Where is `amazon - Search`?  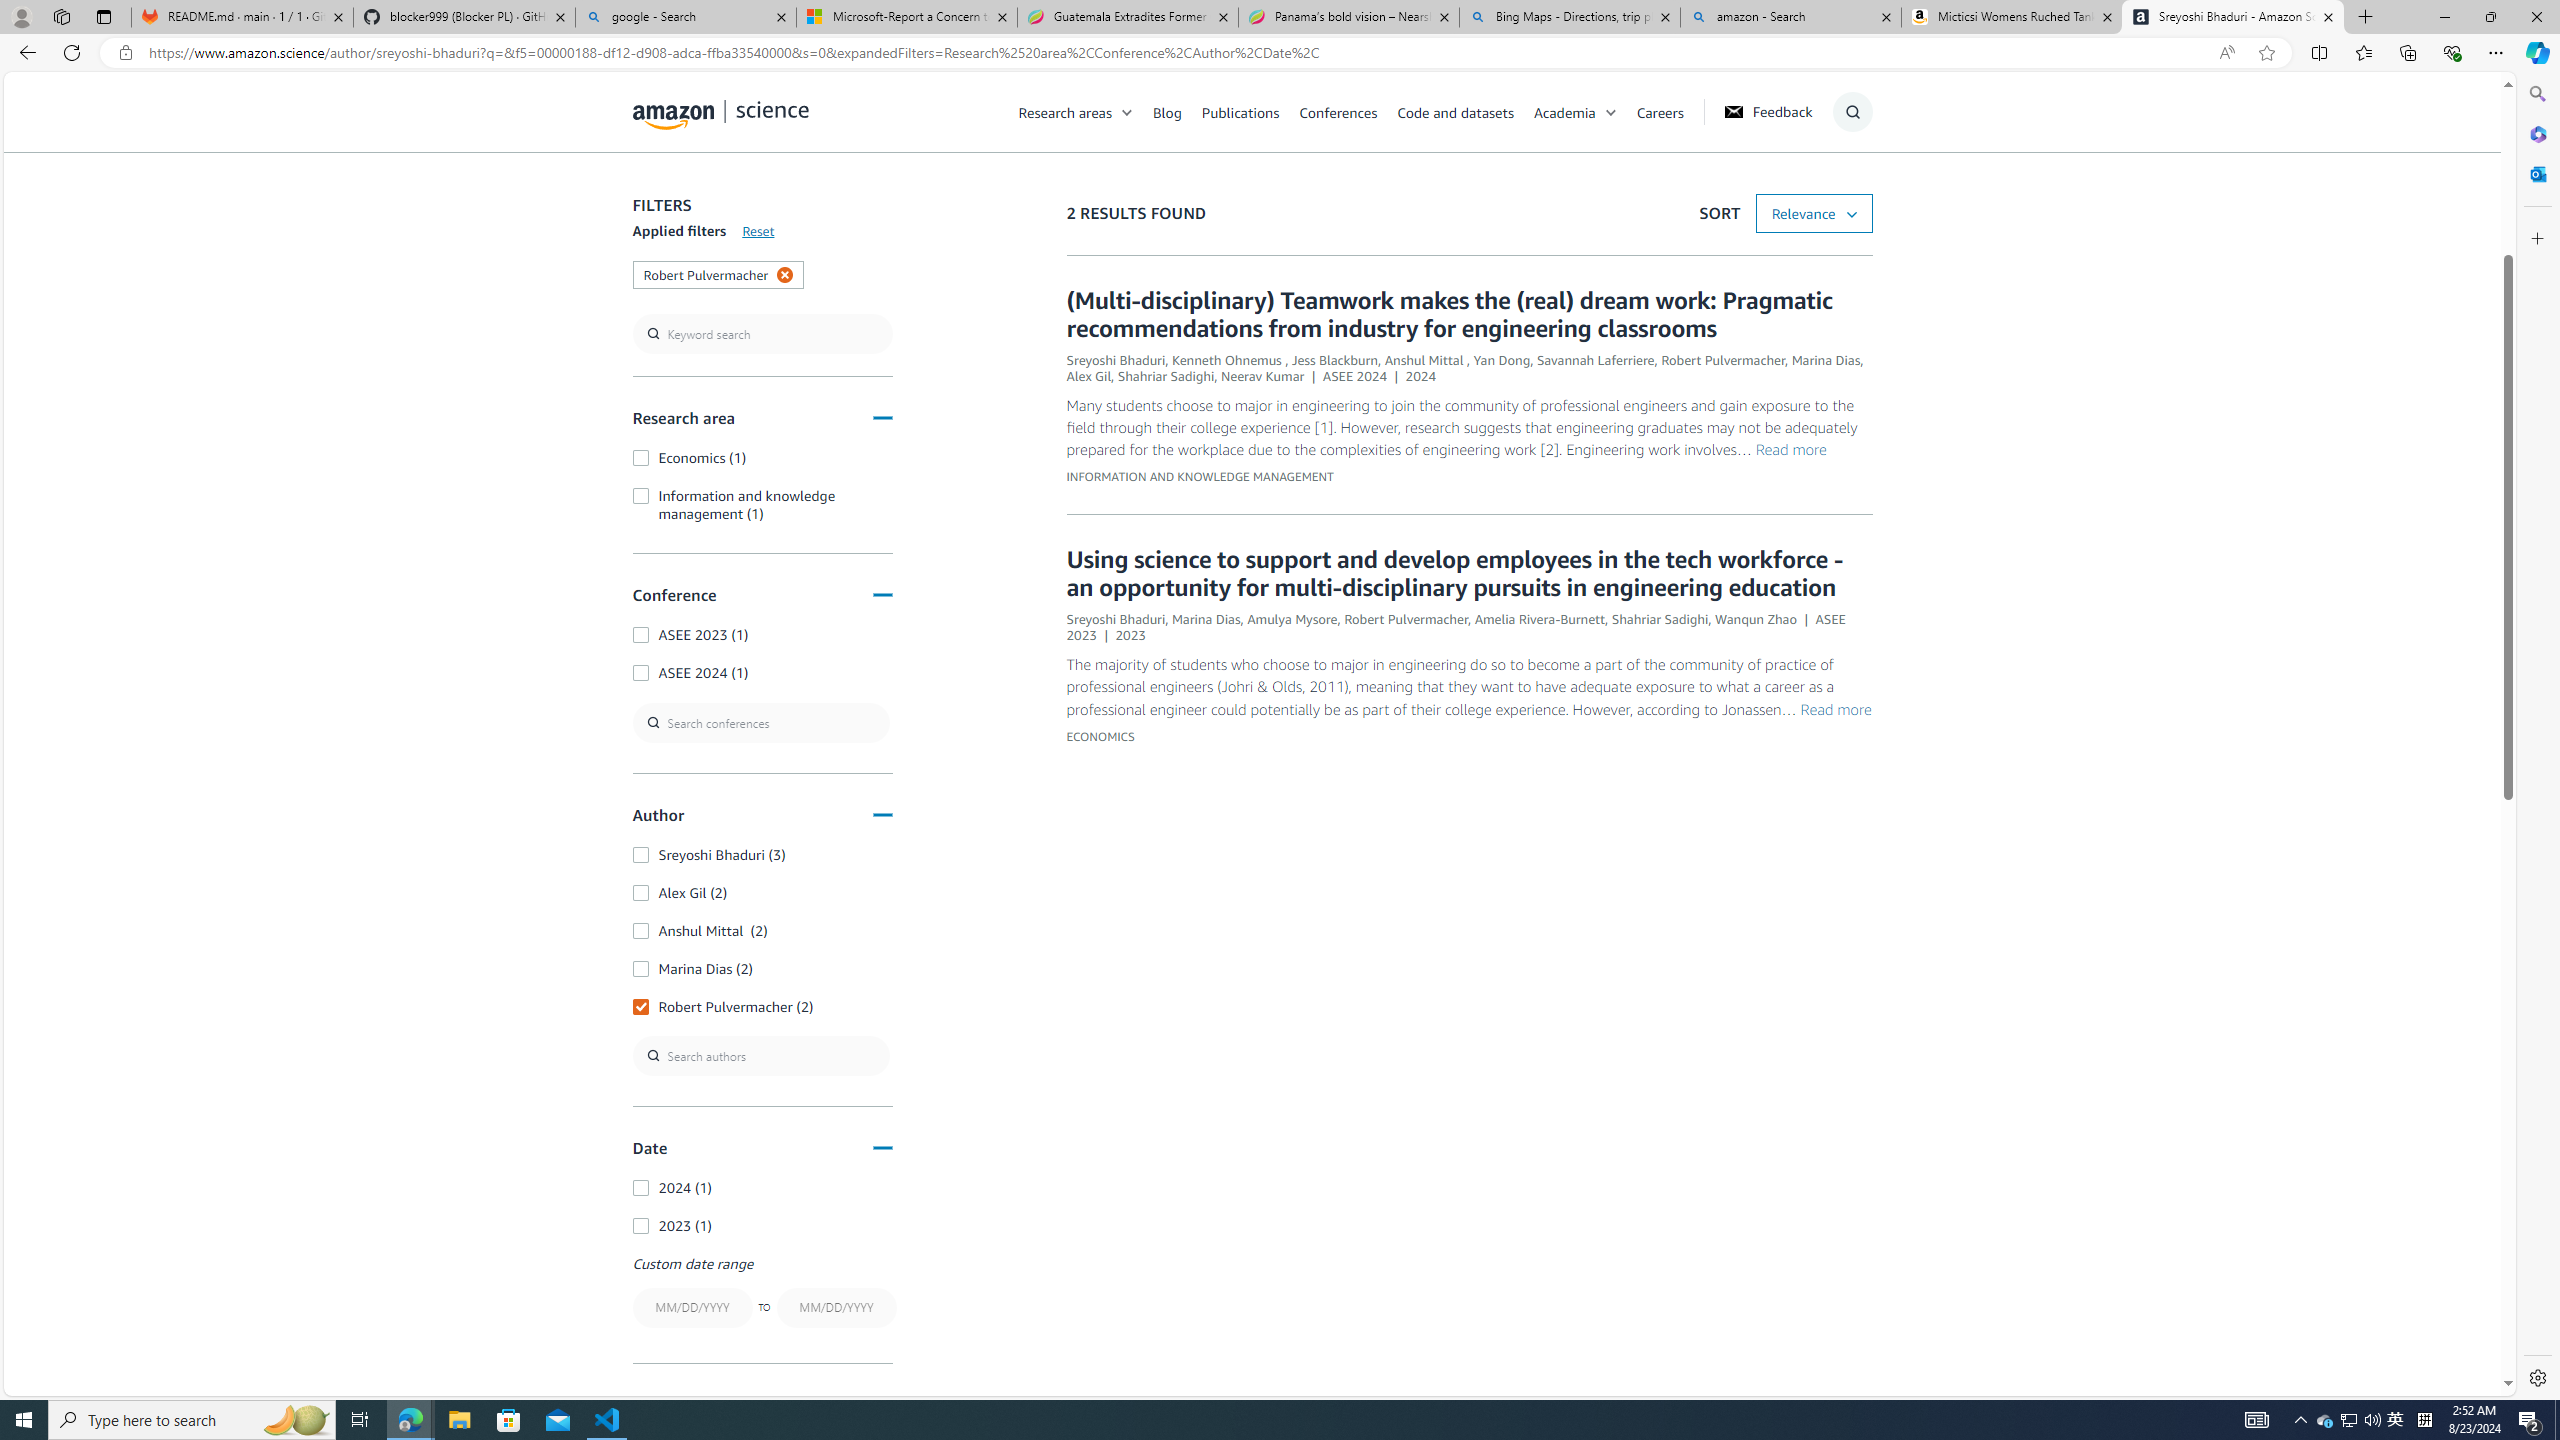
amazon - Search is located at coordinates (1790, 17).